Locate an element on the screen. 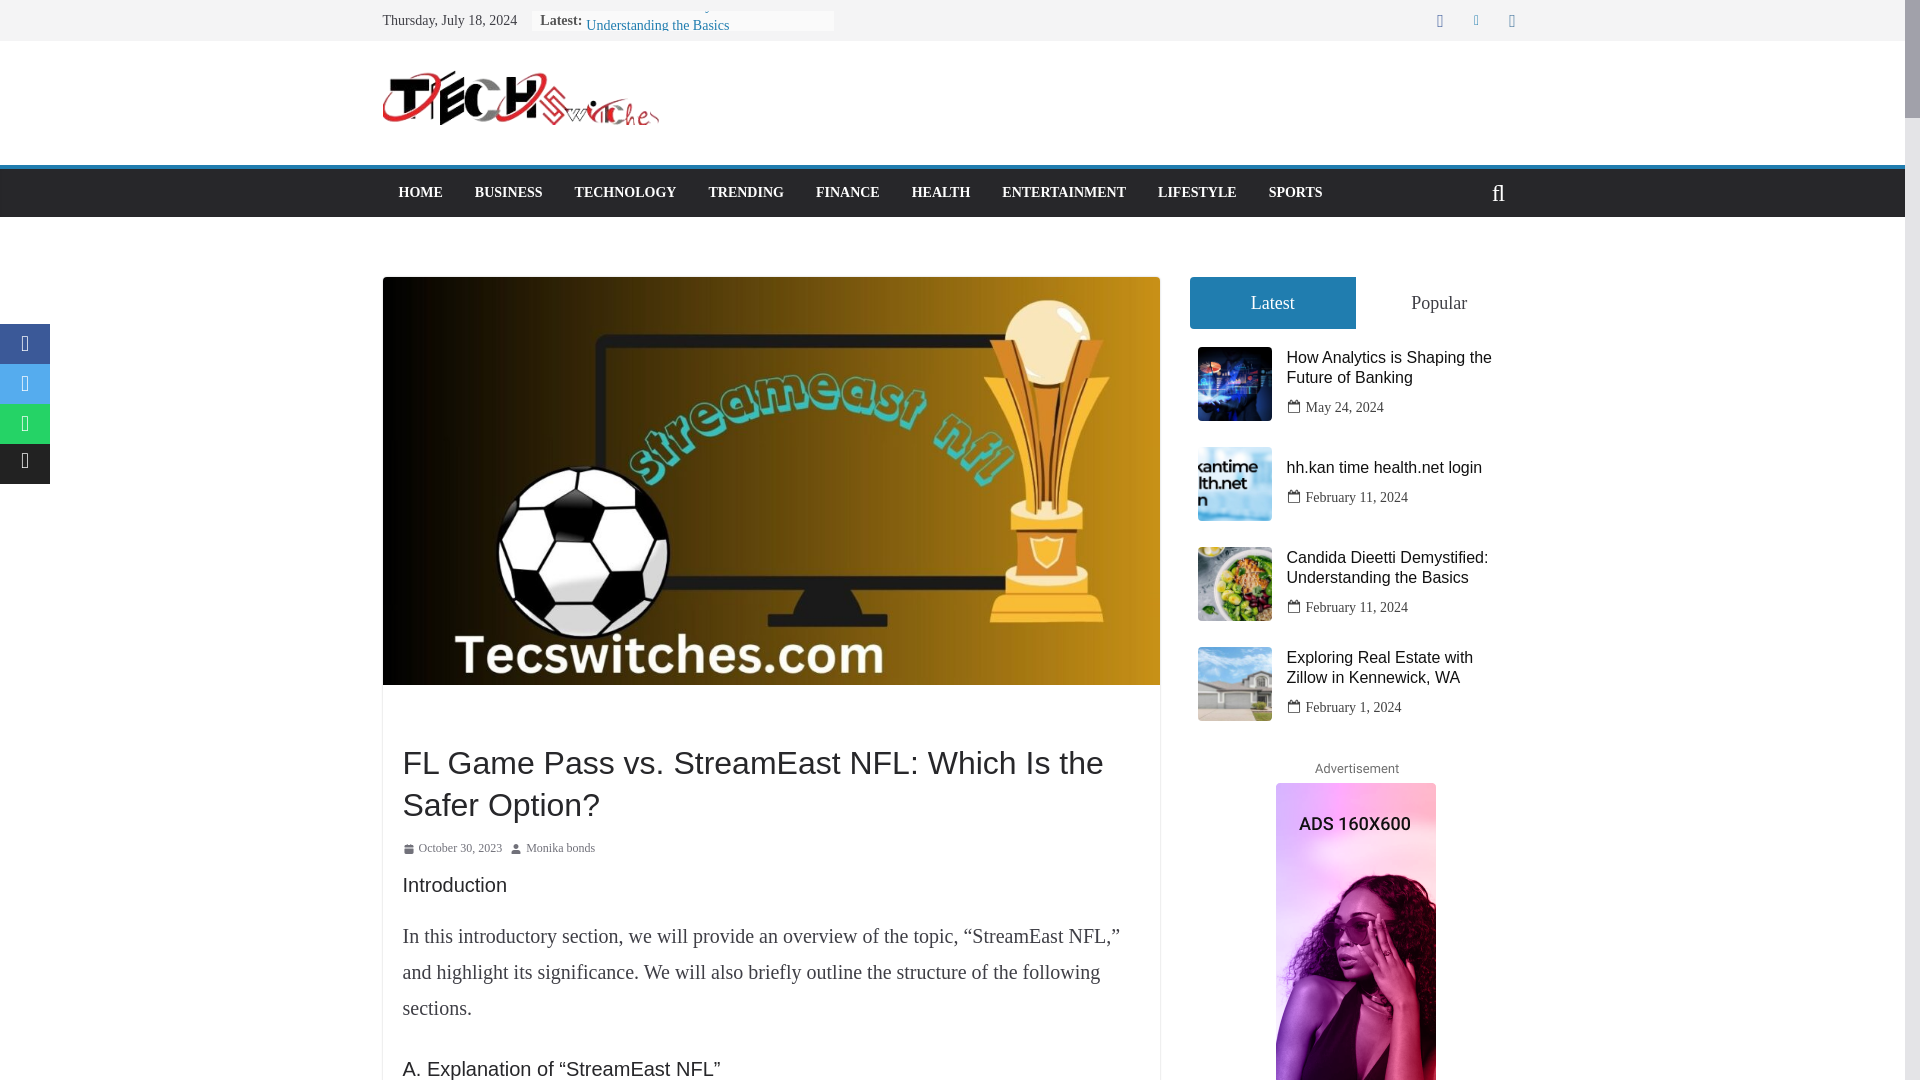 This screenshot has height=1080, width=1920. FINANCE is located at coordinates (848, 193).